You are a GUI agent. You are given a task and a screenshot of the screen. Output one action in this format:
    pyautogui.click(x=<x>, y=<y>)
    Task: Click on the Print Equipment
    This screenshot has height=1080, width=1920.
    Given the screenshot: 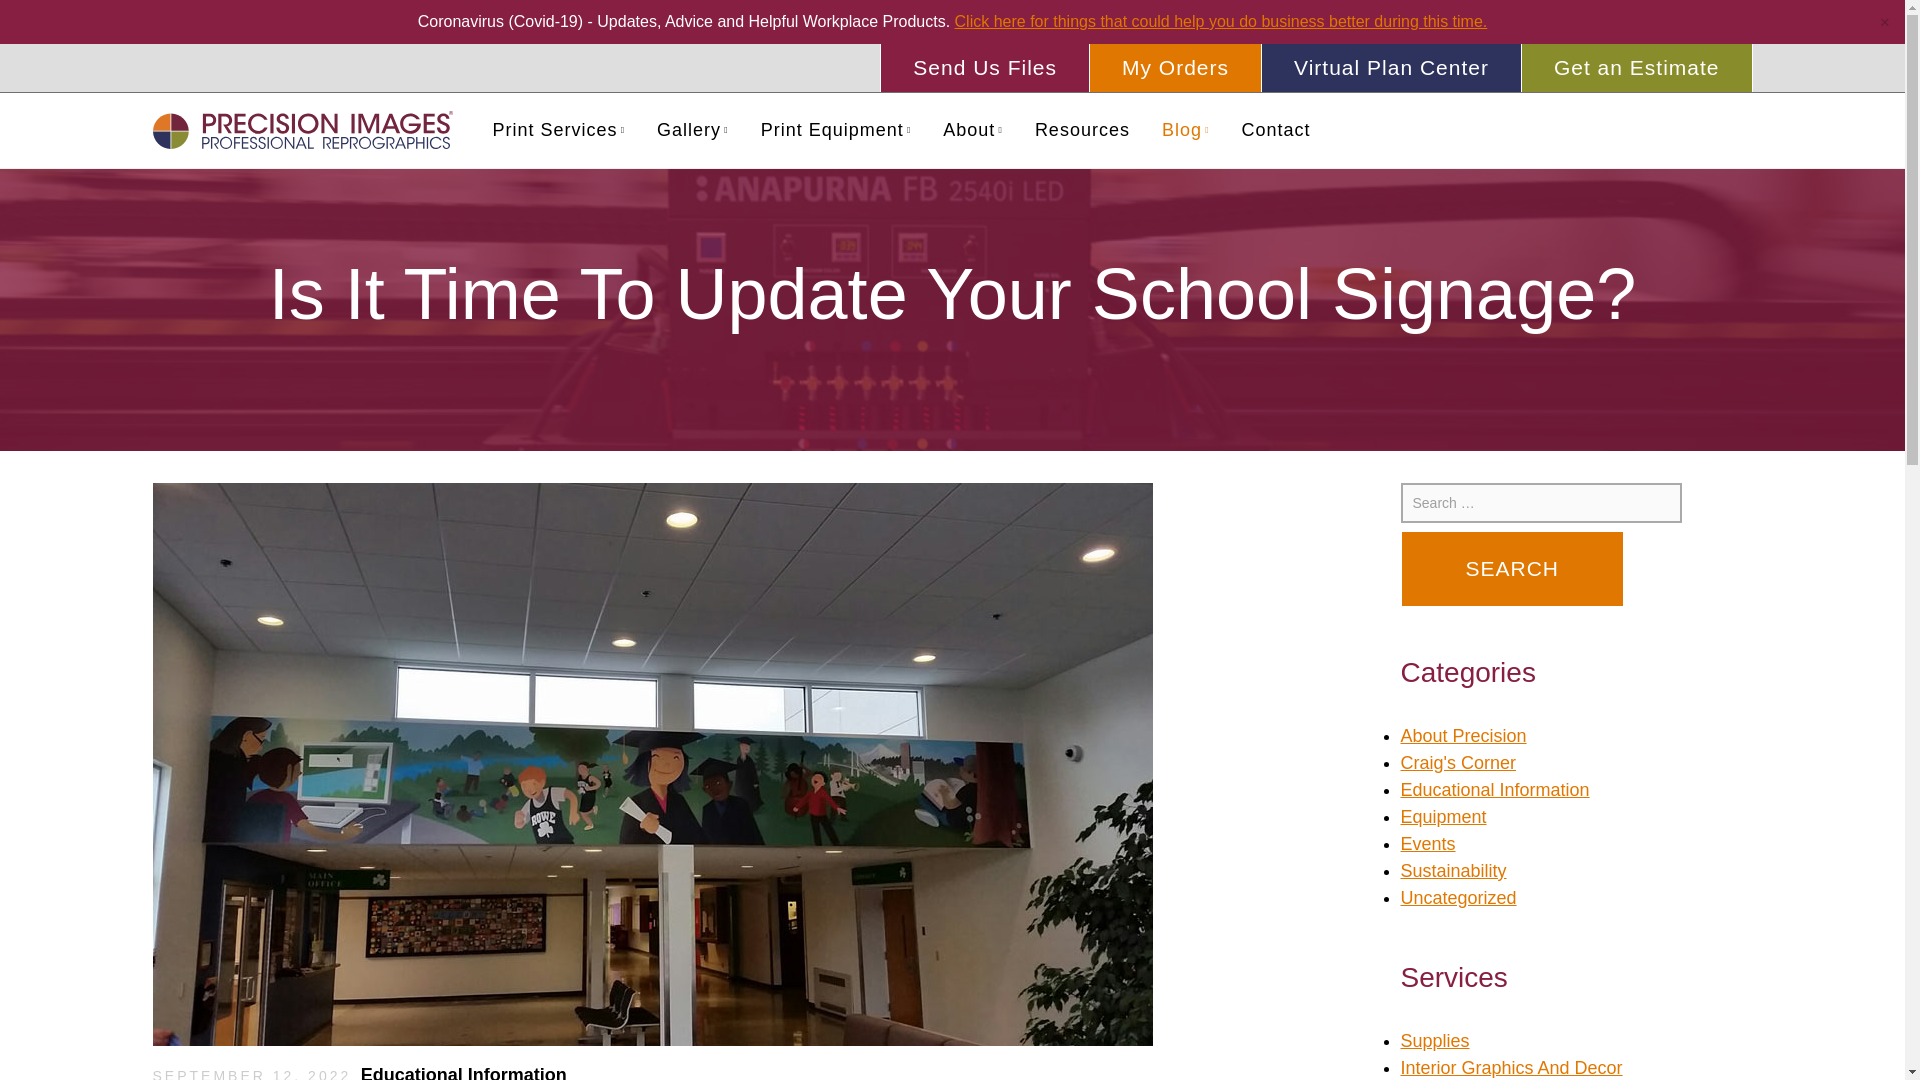 What is the action you would take?
    pyautogui.click(x=836, y=129)
    